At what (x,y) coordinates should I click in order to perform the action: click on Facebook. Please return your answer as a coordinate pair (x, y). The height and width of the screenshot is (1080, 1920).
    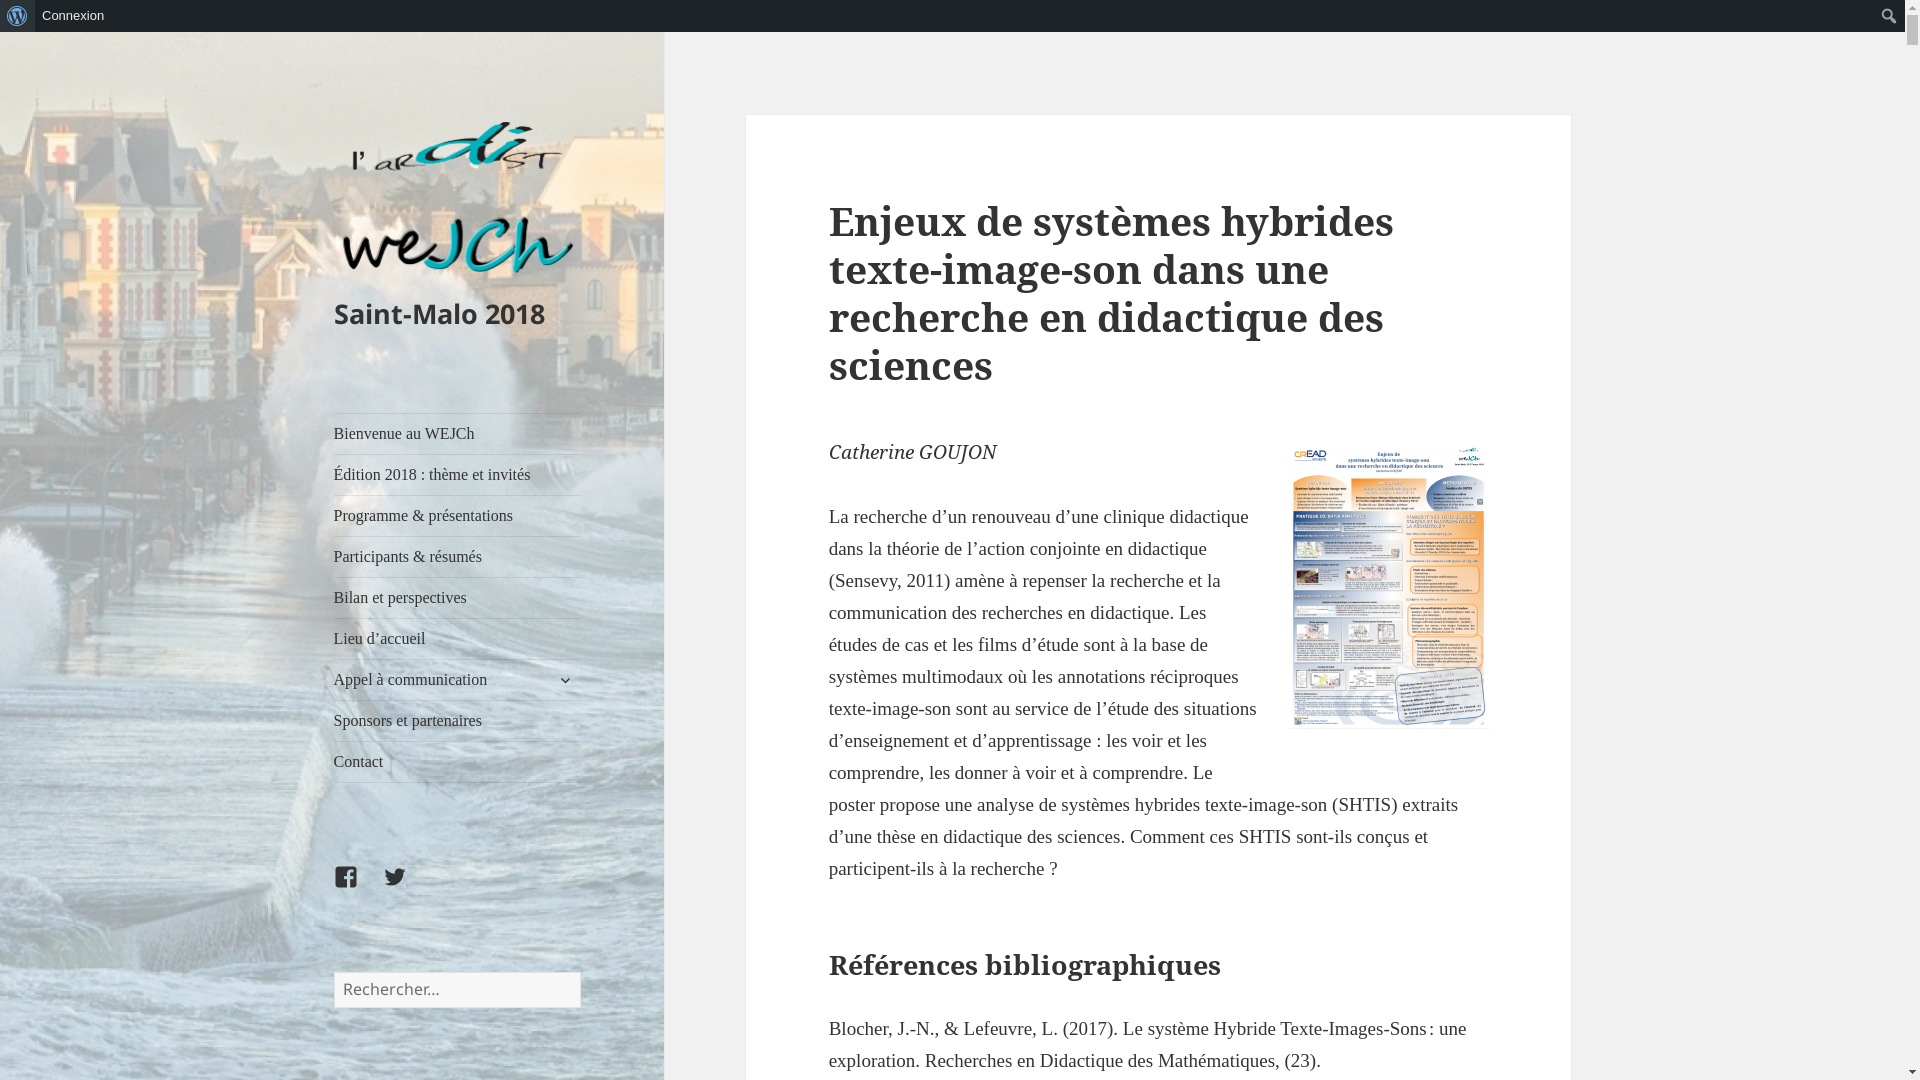
    Looking at the image, I should click on (358, 889).